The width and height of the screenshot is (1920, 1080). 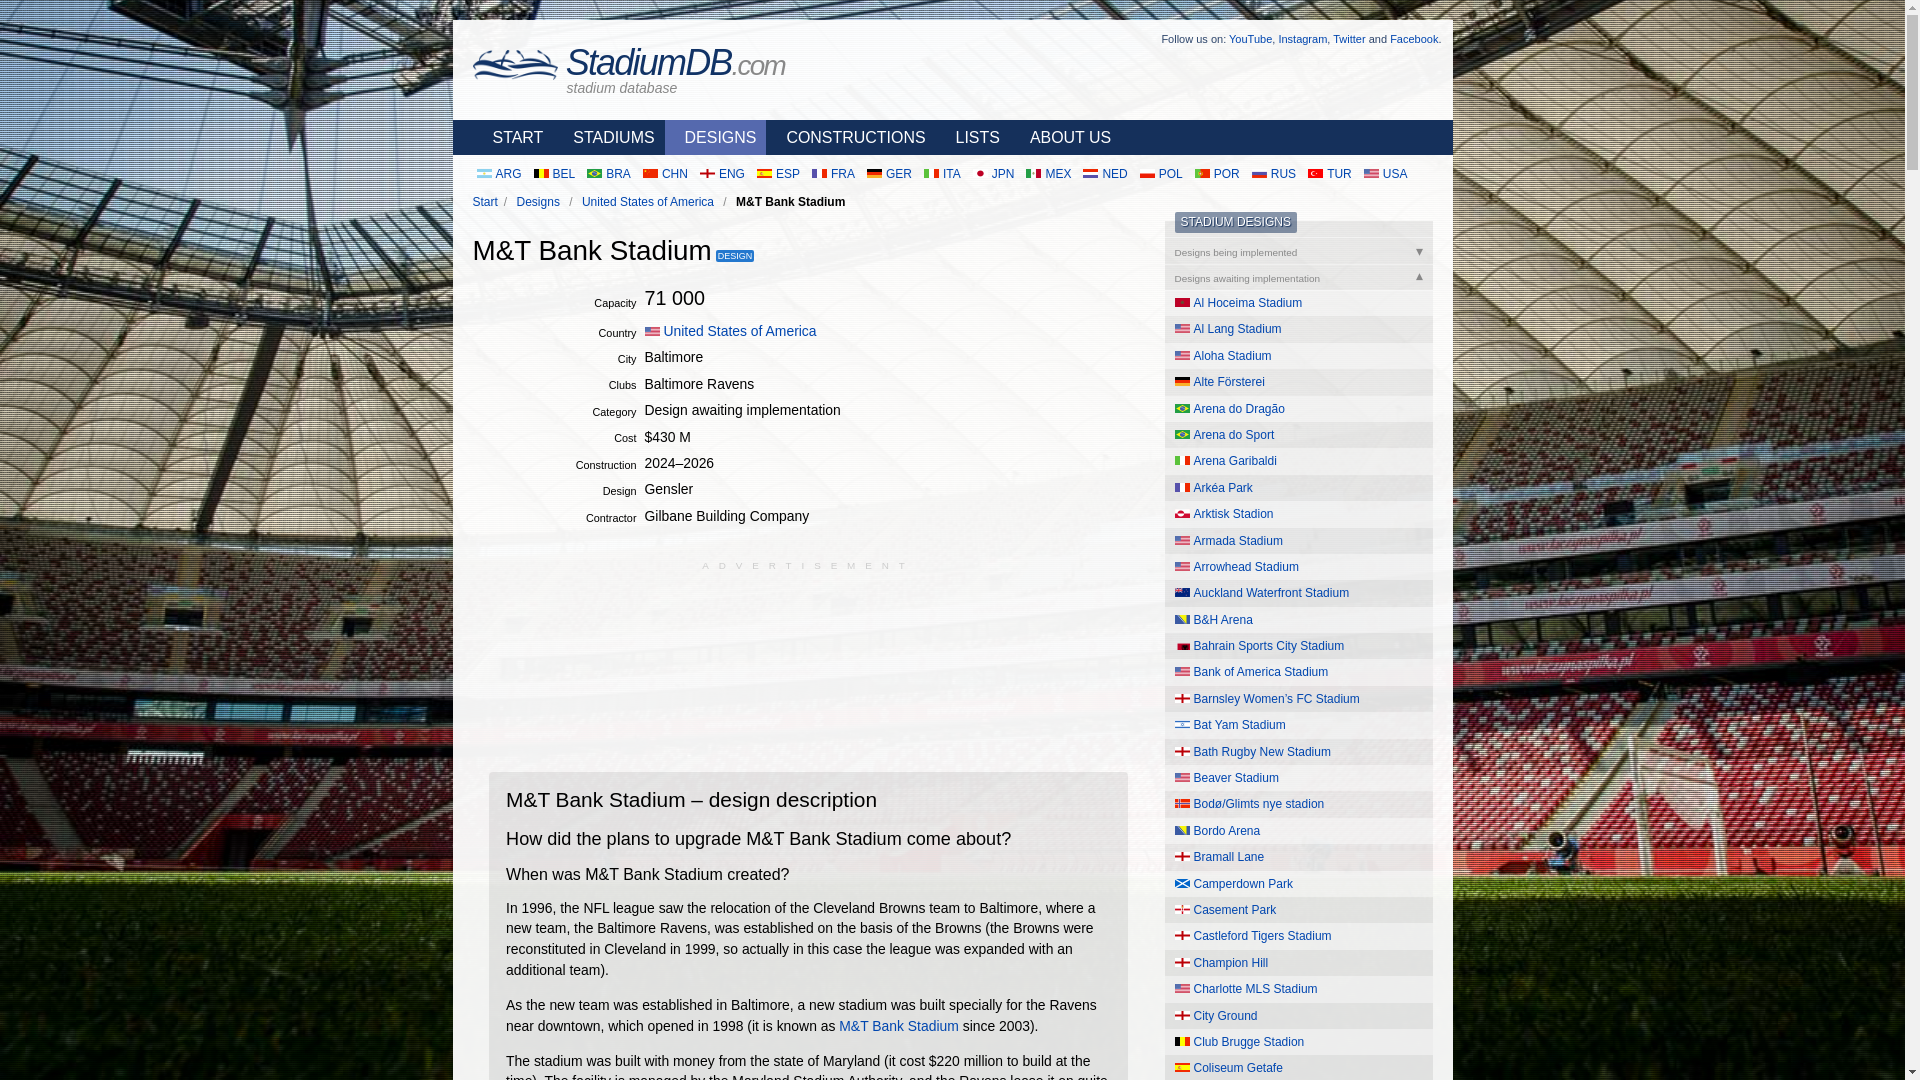 I want to click on ENG, so click(x=722, y=174).